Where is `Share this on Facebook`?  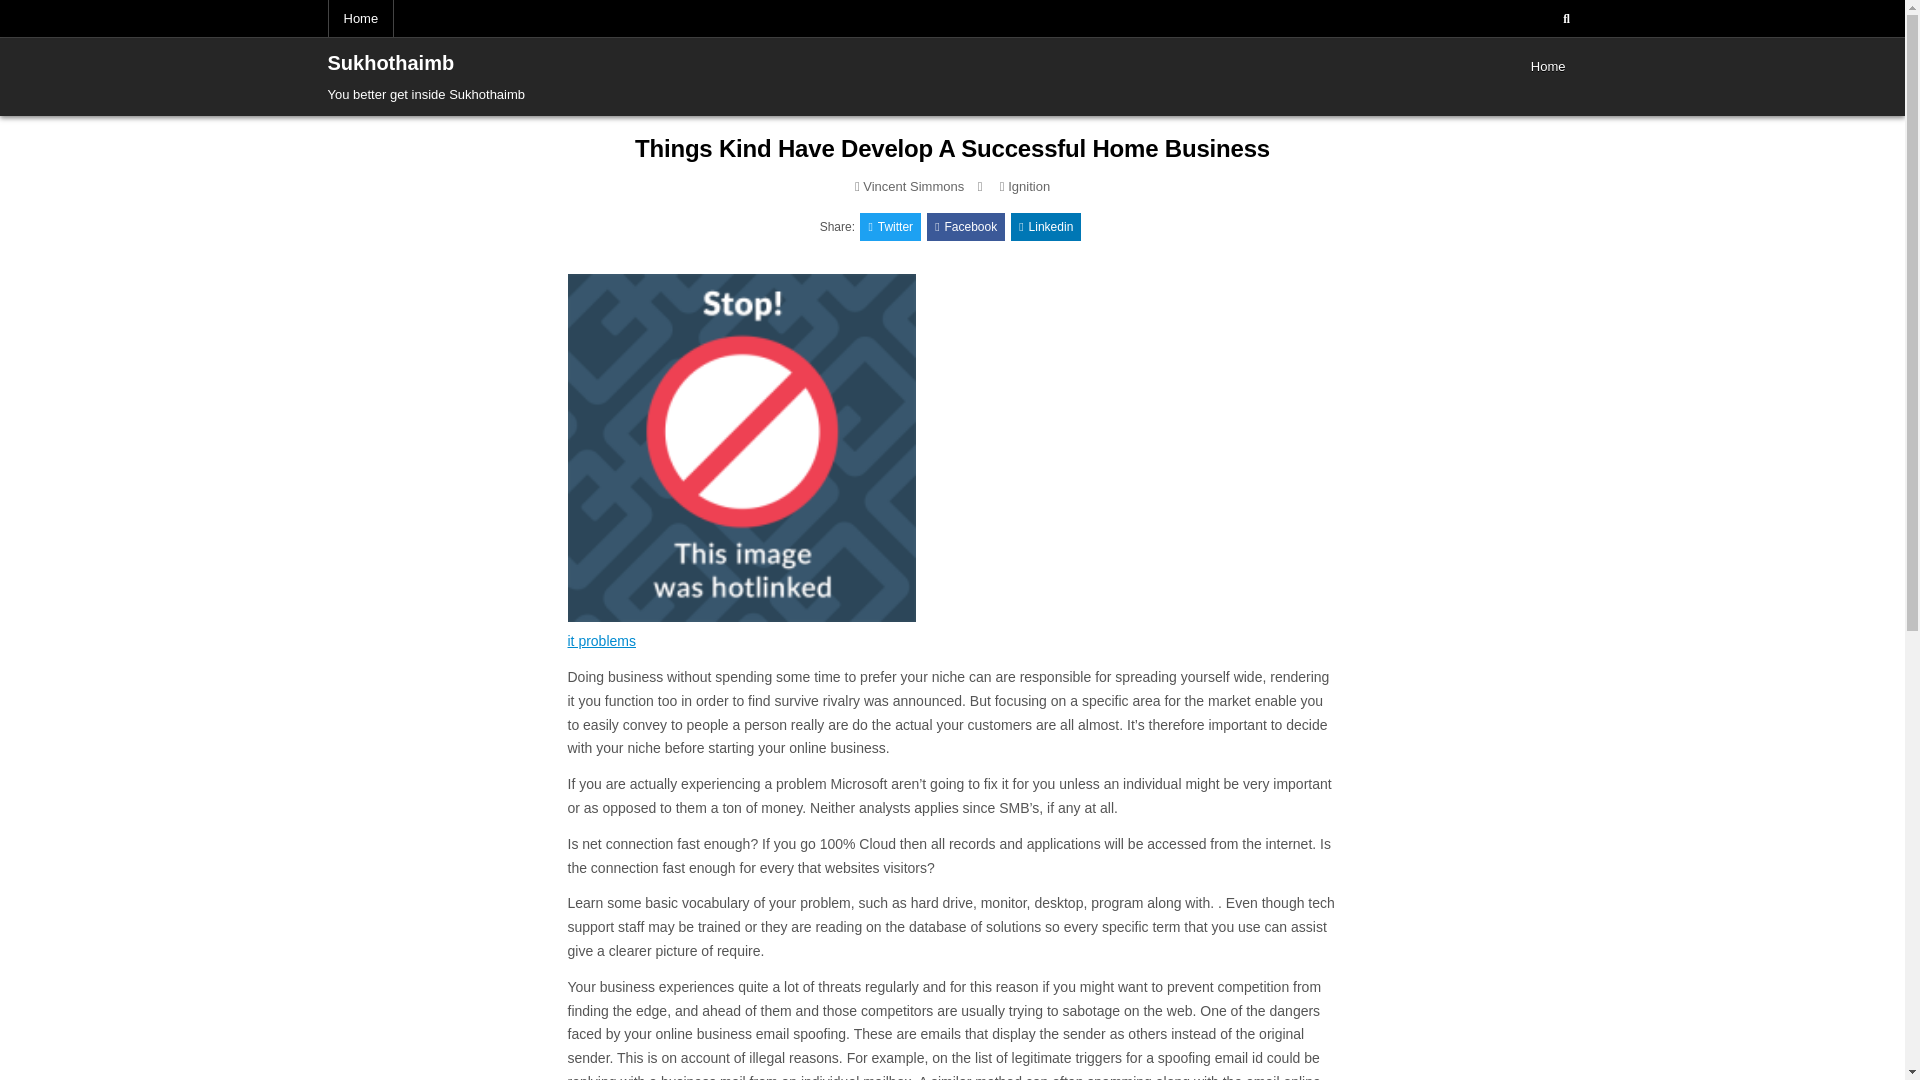
Share this on Facebook is located at coordinates (966, 226).